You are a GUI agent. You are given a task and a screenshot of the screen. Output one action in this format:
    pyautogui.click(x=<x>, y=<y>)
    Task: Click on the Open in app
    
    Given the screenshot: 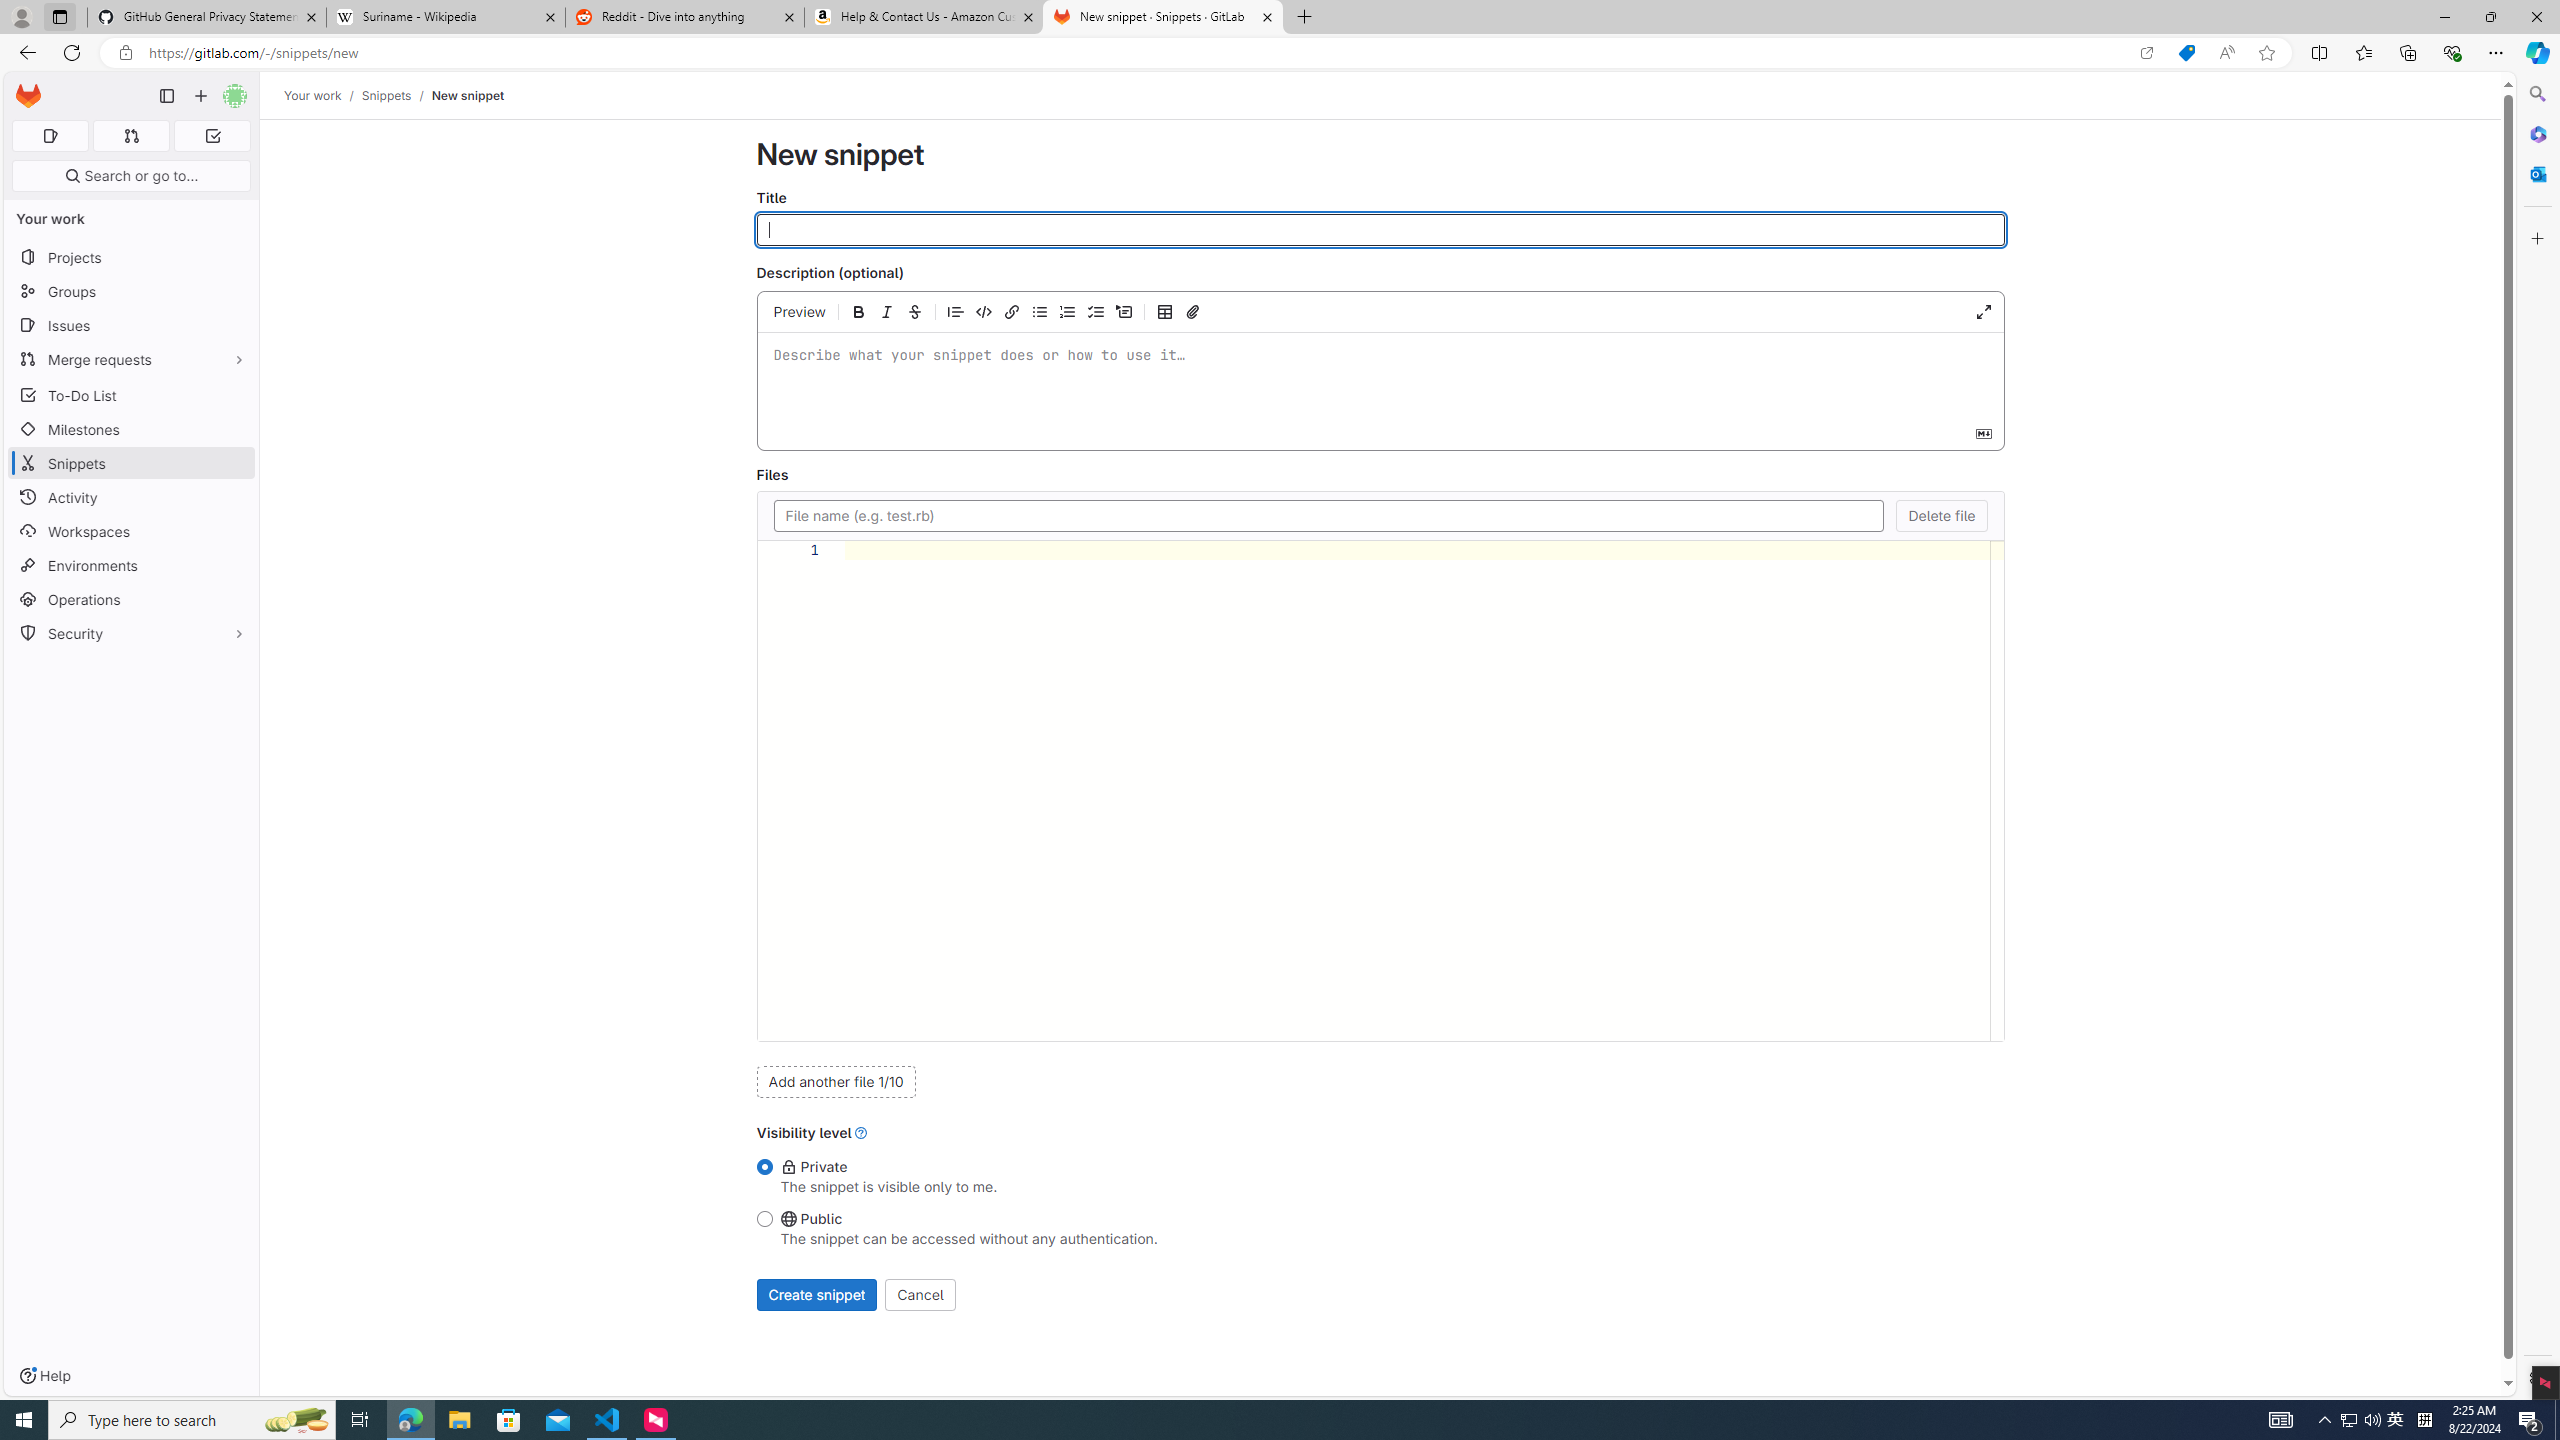 What is the action you would take?
    pyautogui.click(x=2146, y=53)
    